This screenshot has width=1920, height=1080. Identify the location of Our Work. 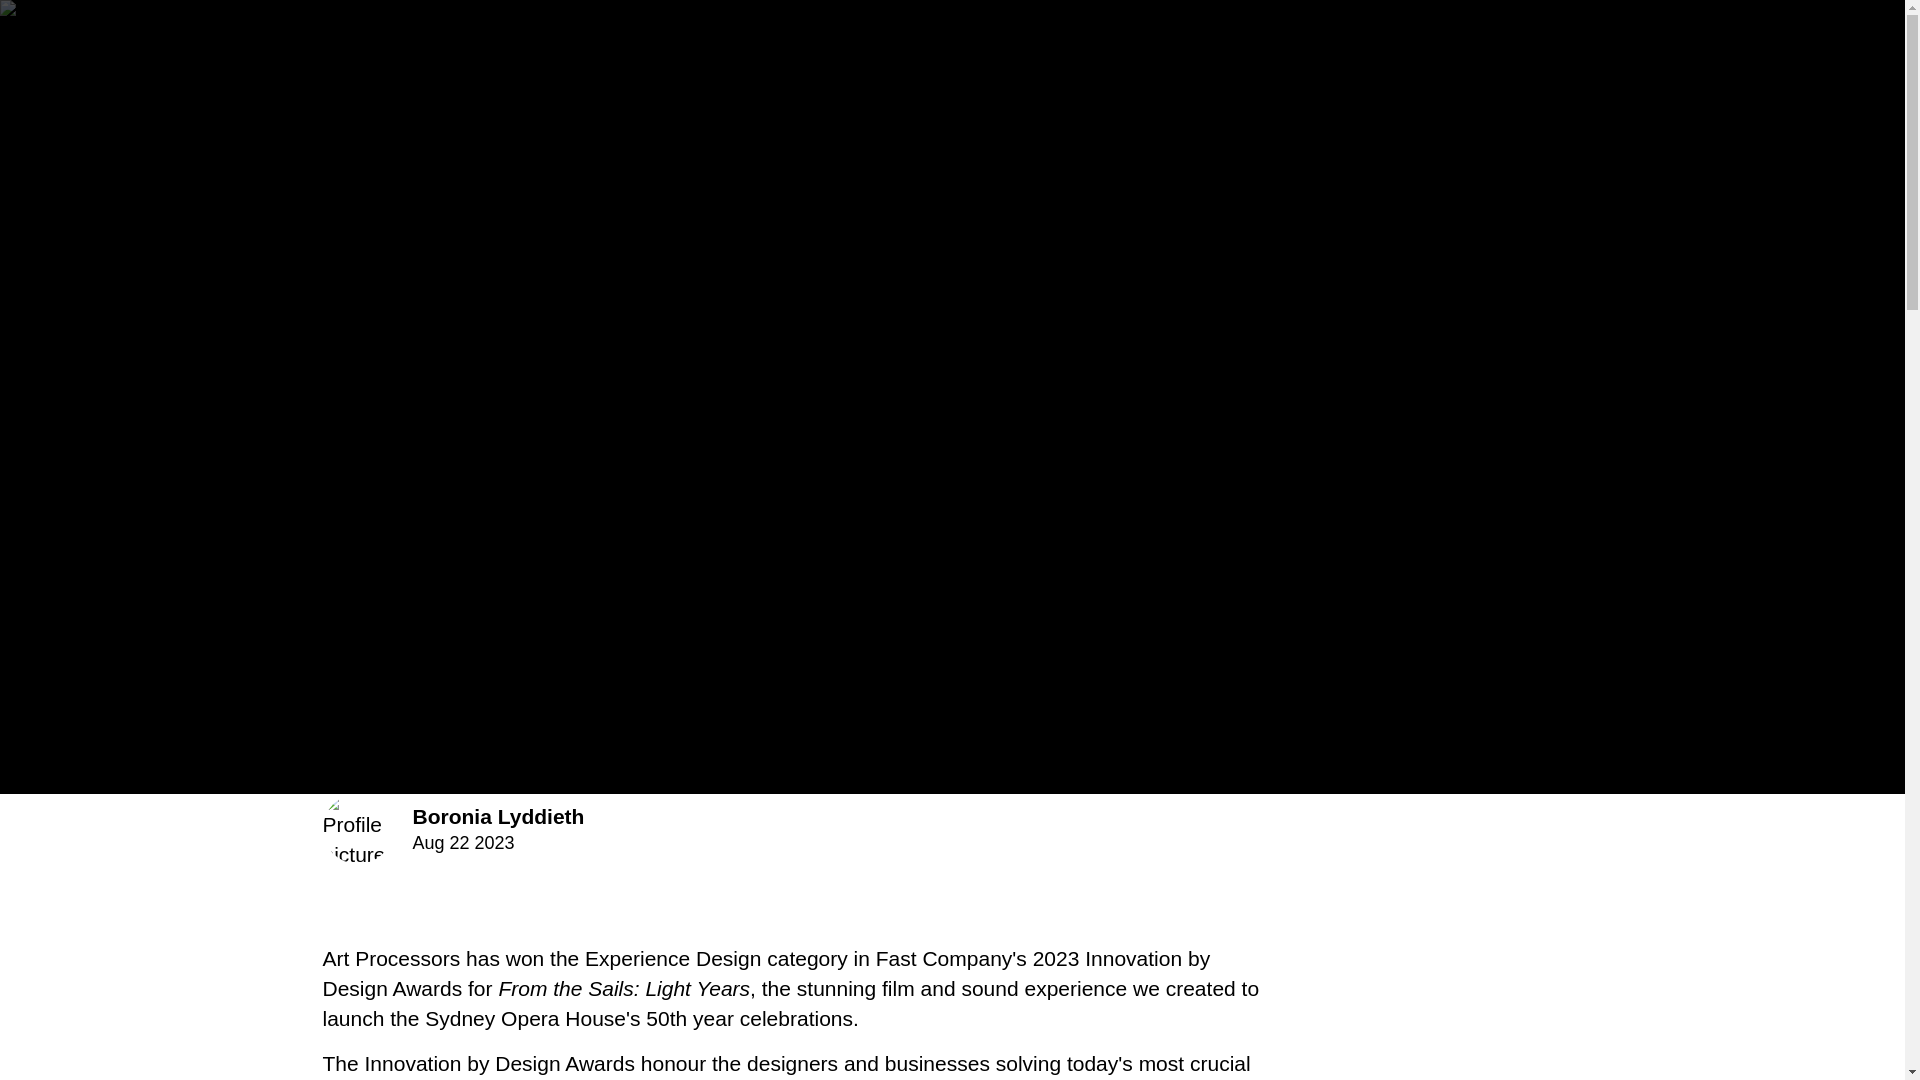
(1334, 50).